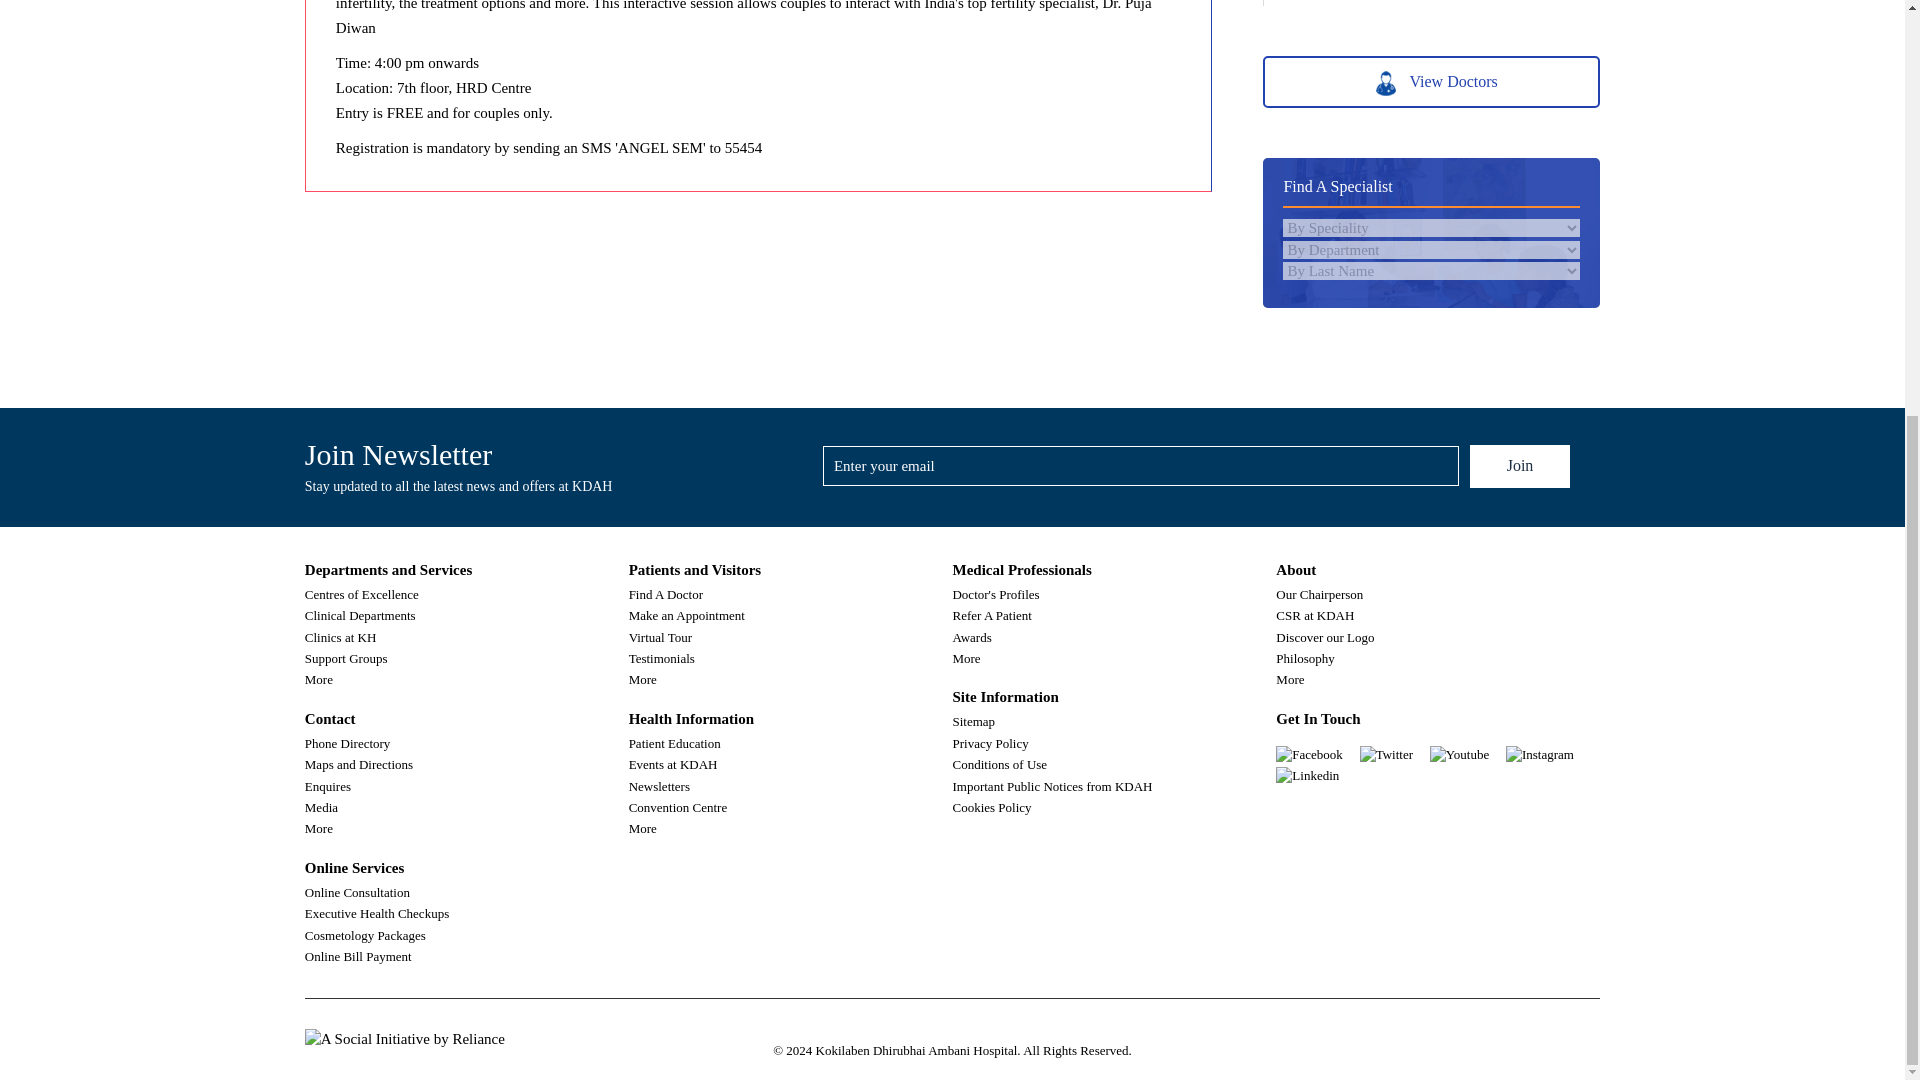 This screenshot has width=1920, height=1080. I want to click on Join, so click(1520, 466).